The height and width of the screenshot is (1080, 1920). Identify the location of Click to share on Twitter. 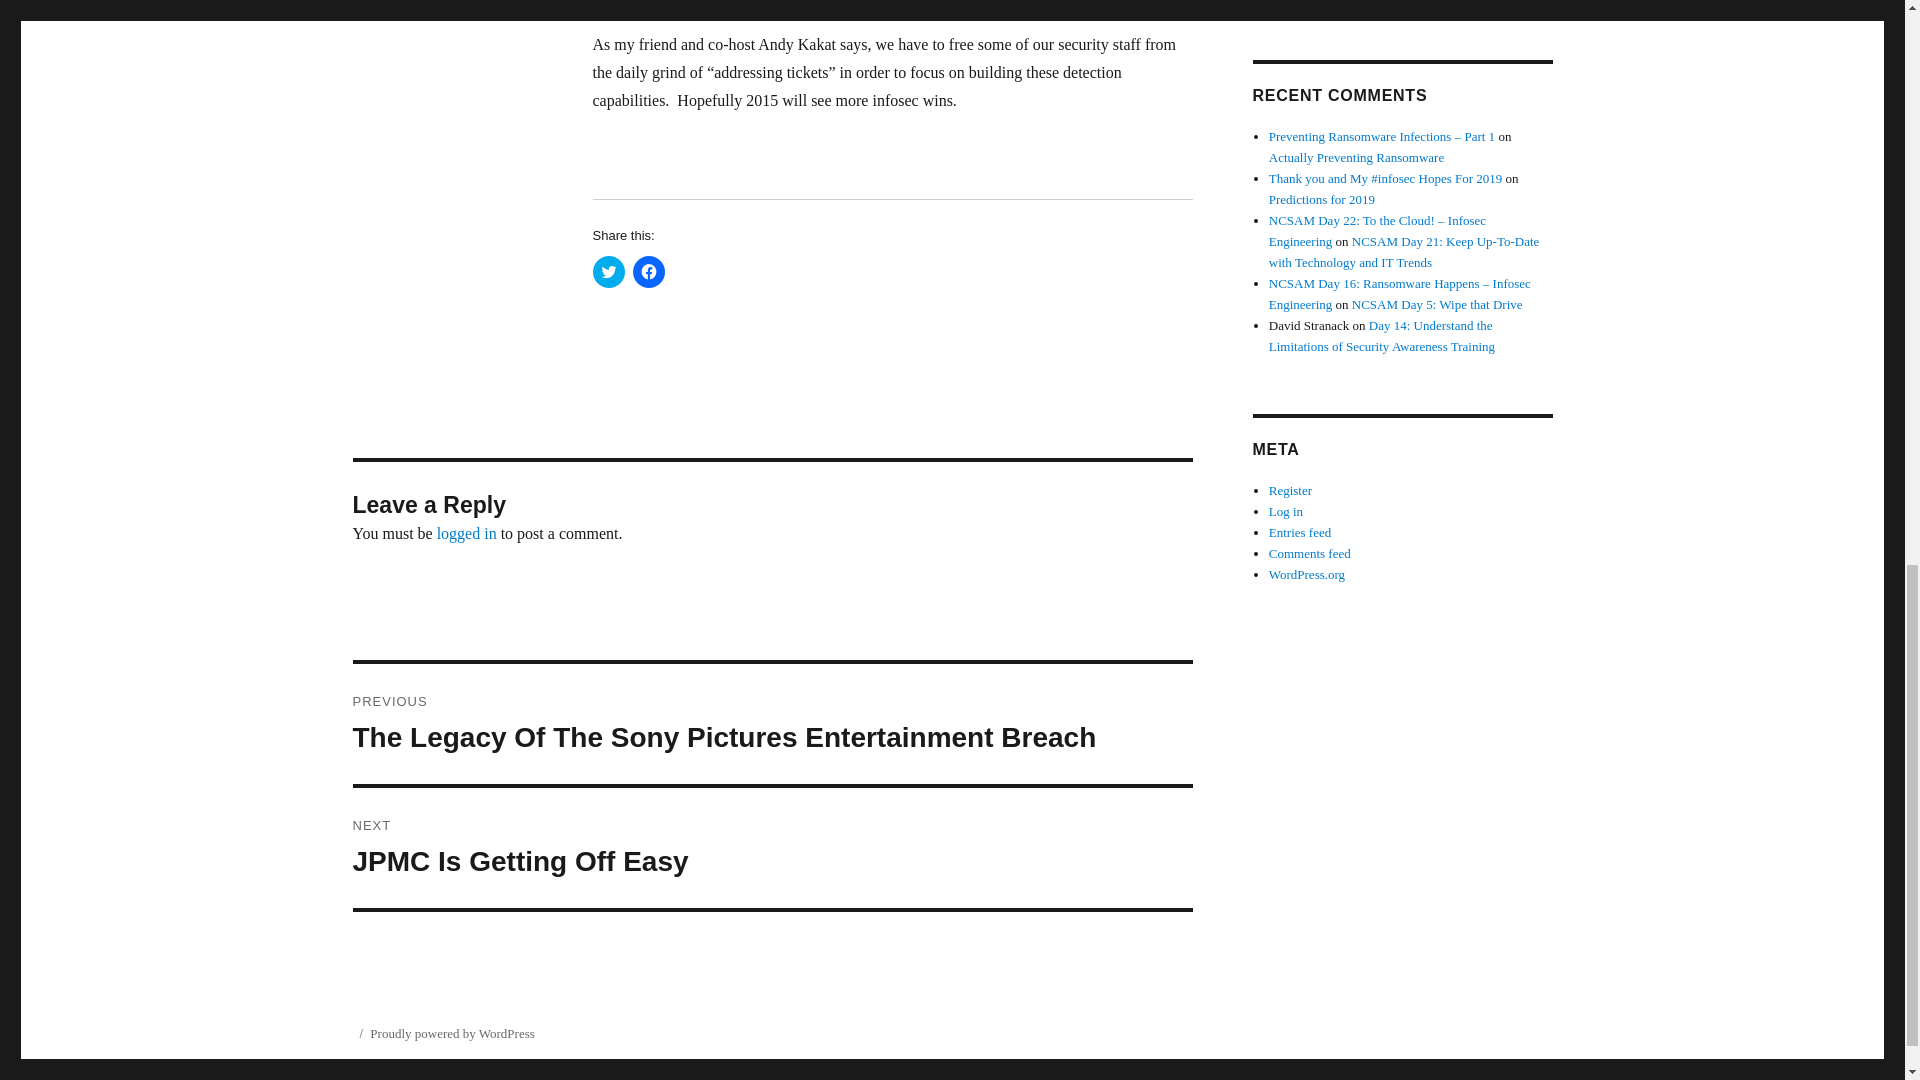
(608, 272).